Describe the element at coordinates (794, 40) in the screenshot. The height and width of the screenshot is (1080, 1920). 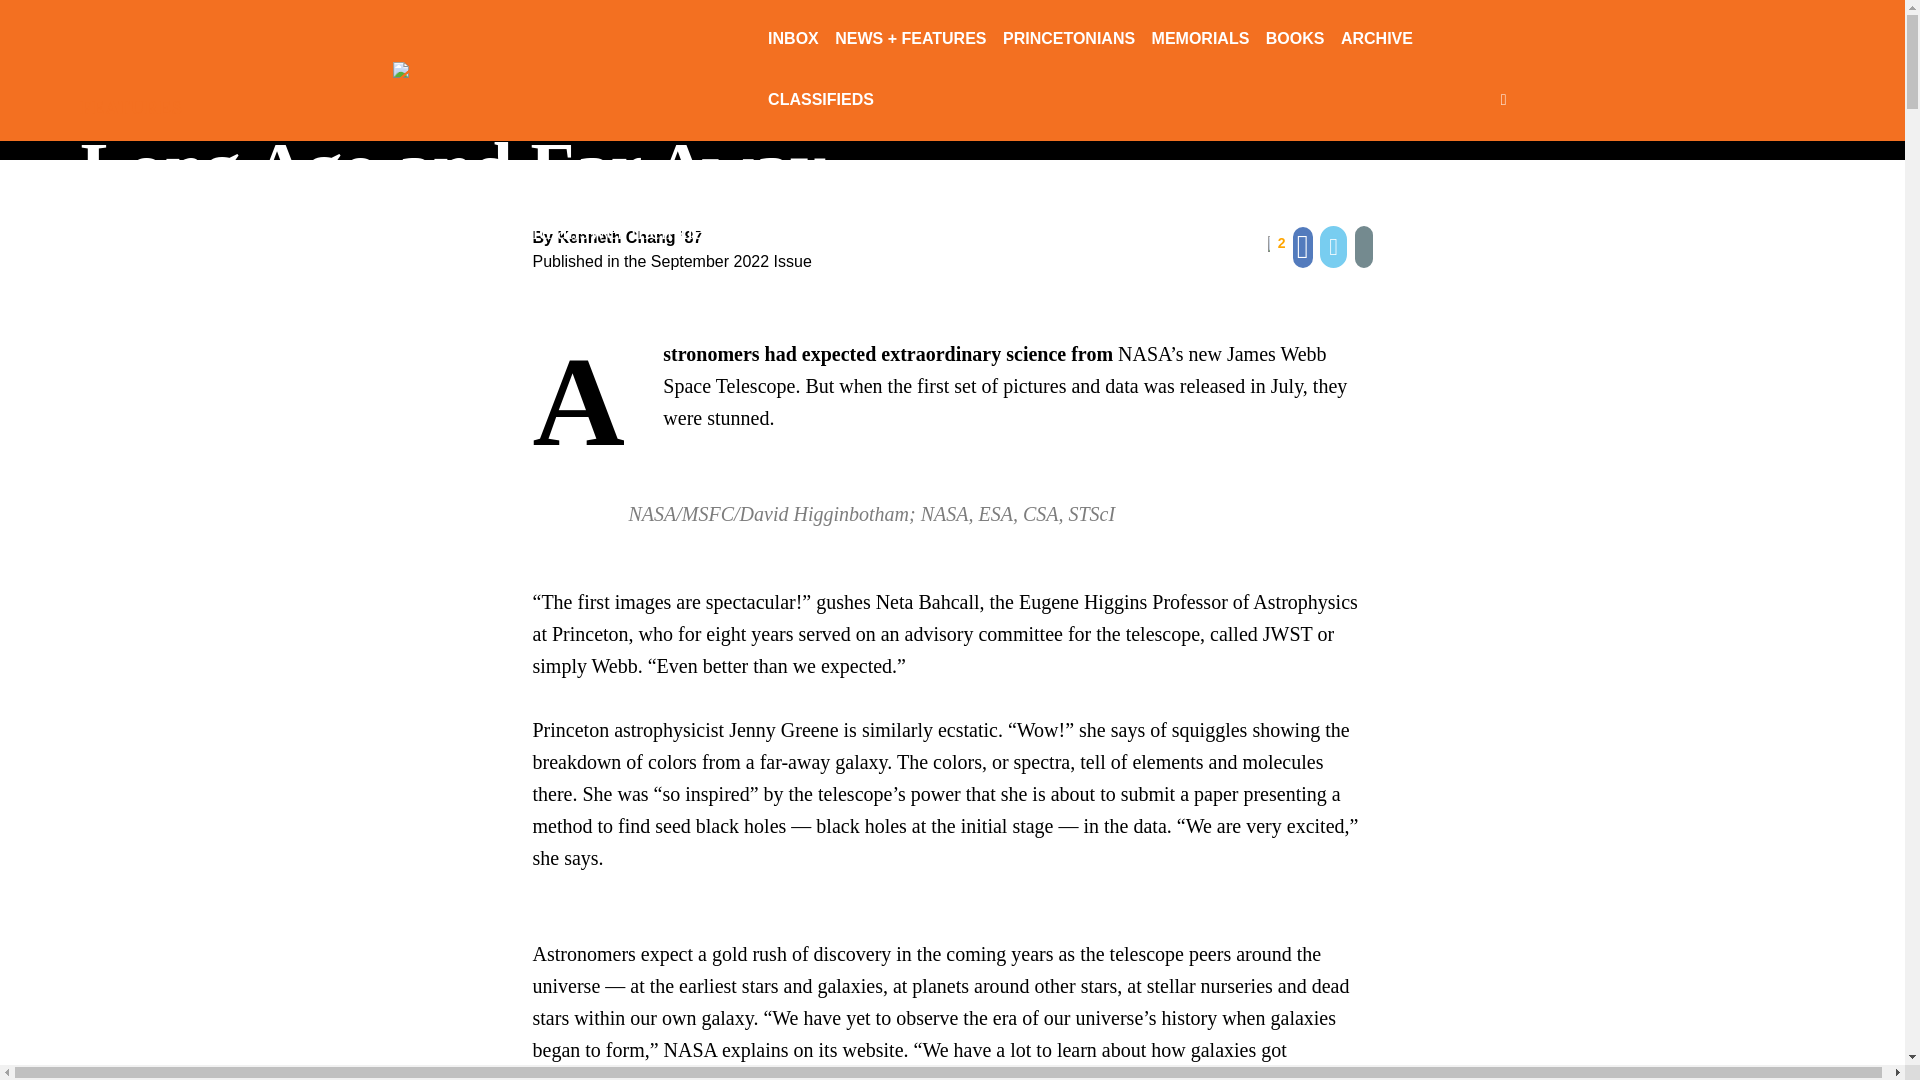
I see `INBOX` at that location.